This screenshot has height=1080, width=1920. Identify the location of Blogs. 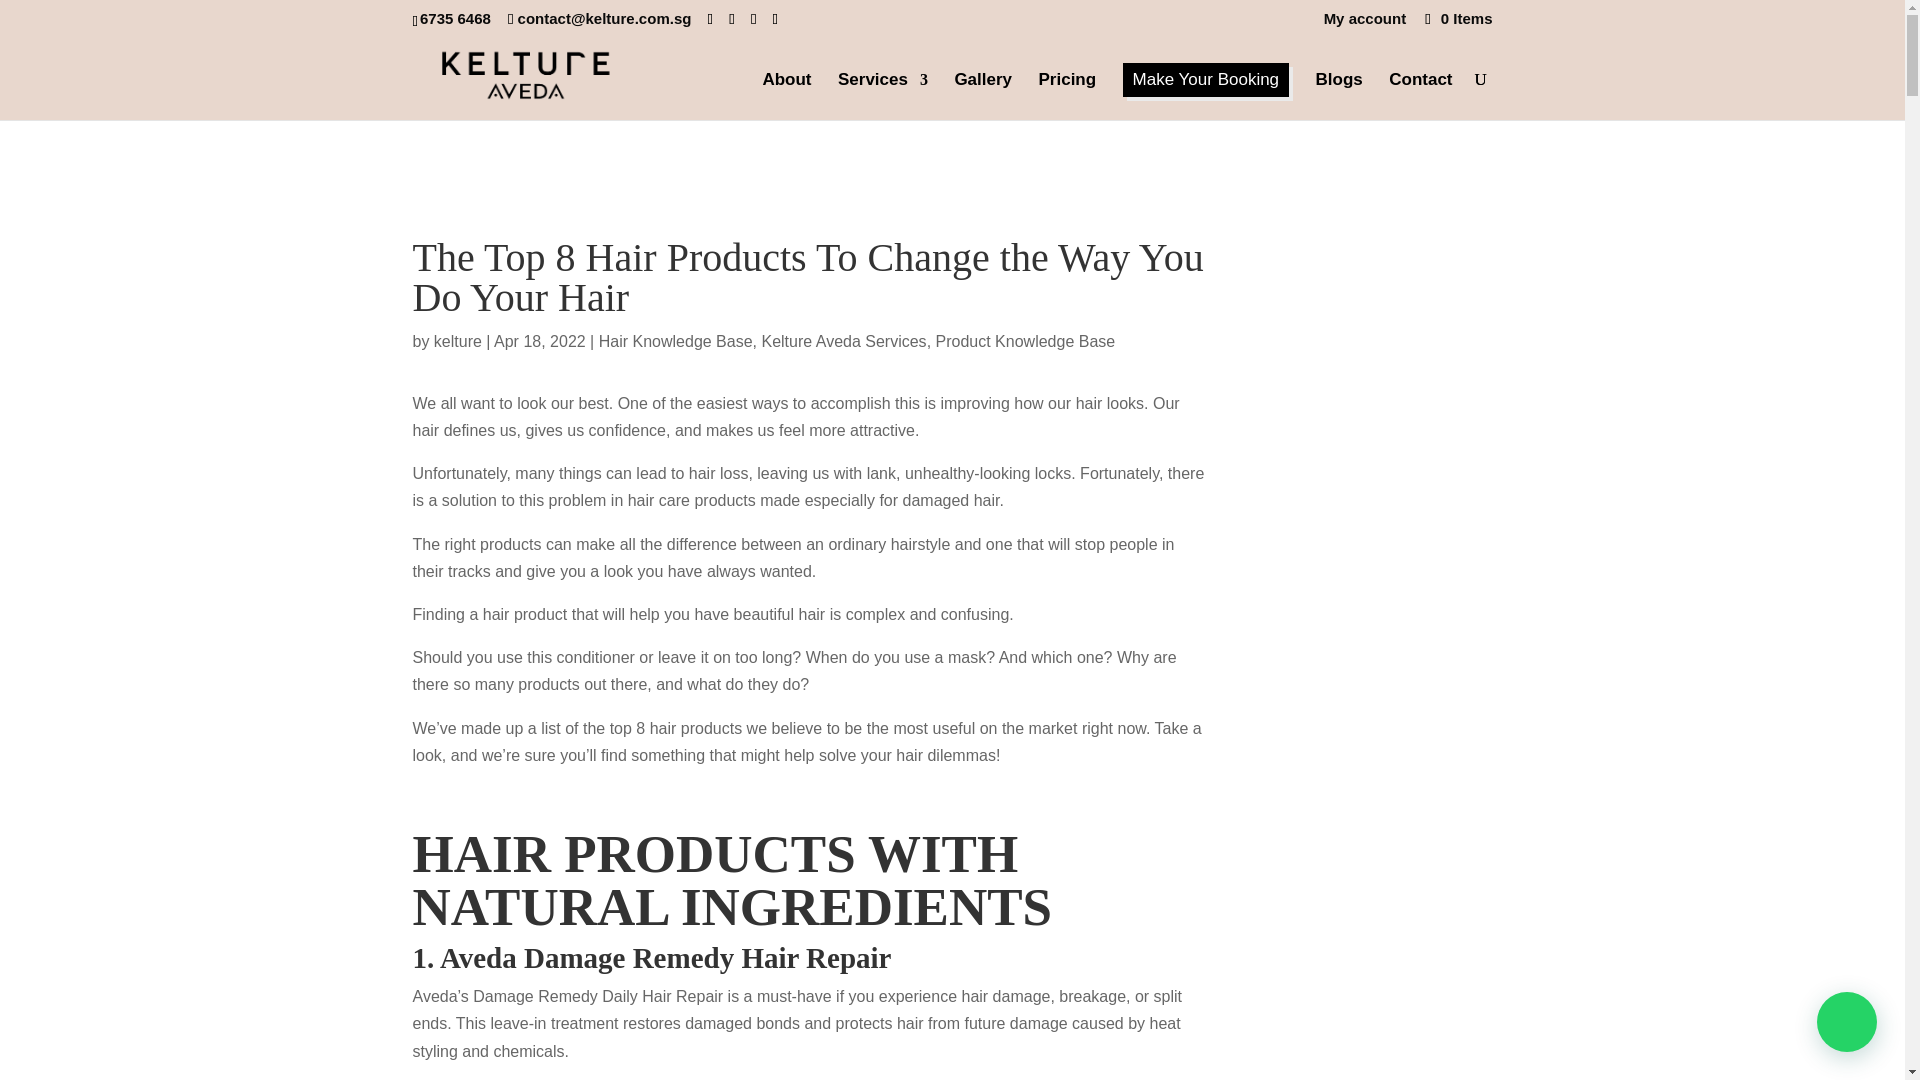
(1339, 96).